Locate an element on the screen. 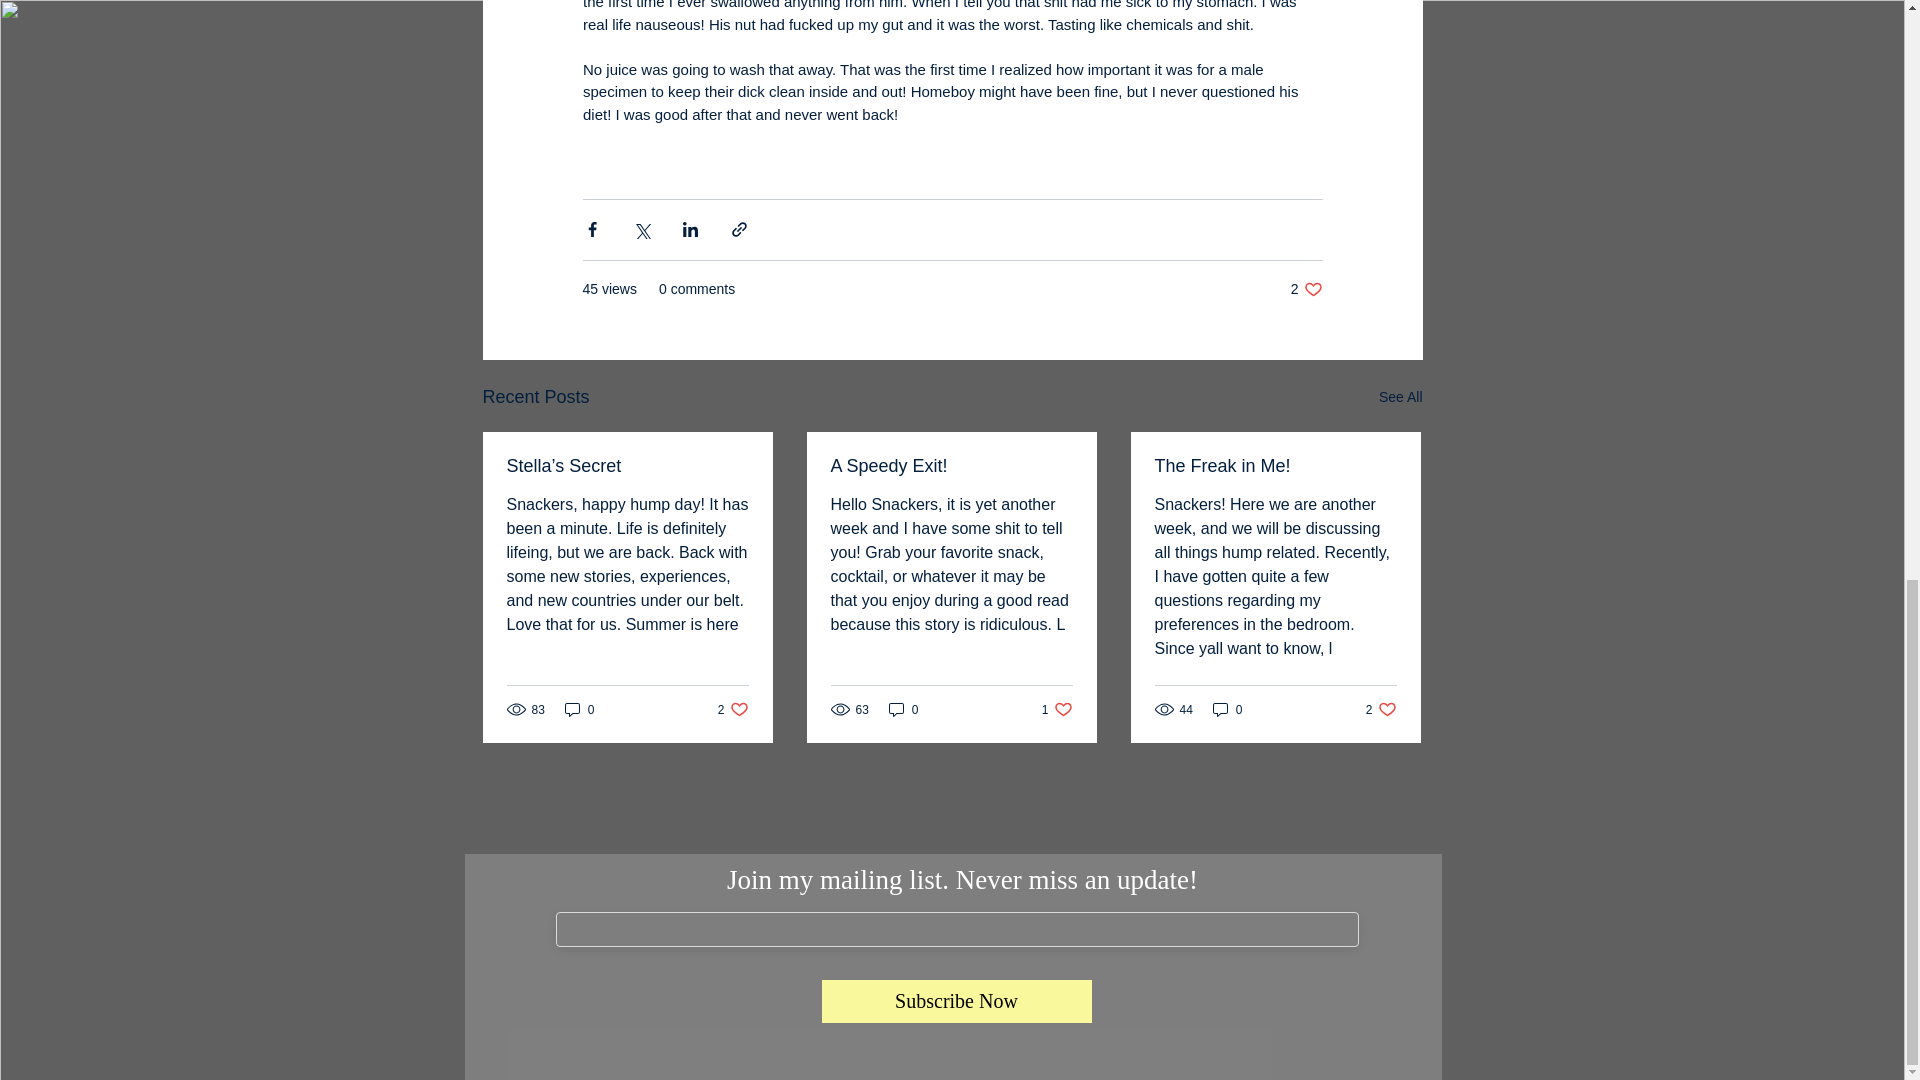  Subscribe Now is located at coordinates (1274, 465).